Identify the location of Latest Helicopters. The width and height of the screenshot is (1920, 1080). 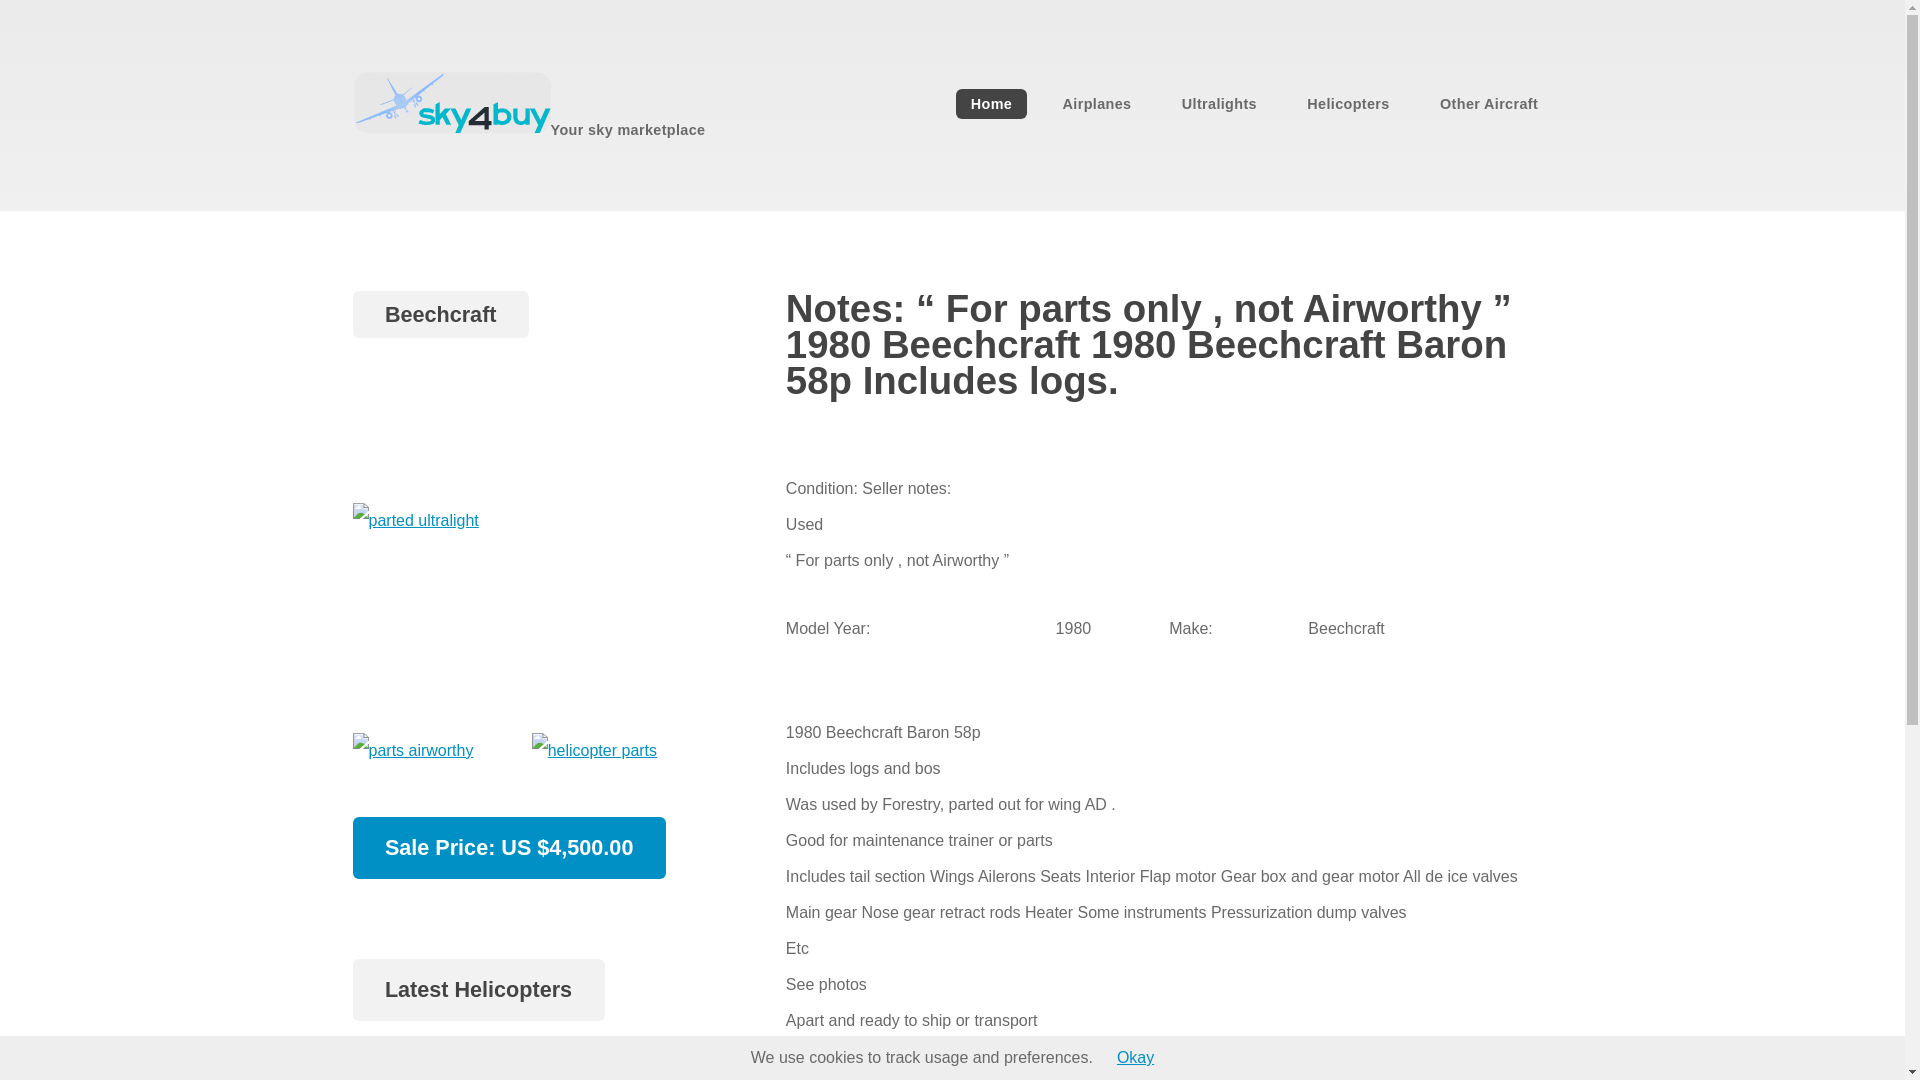
(478, 991).